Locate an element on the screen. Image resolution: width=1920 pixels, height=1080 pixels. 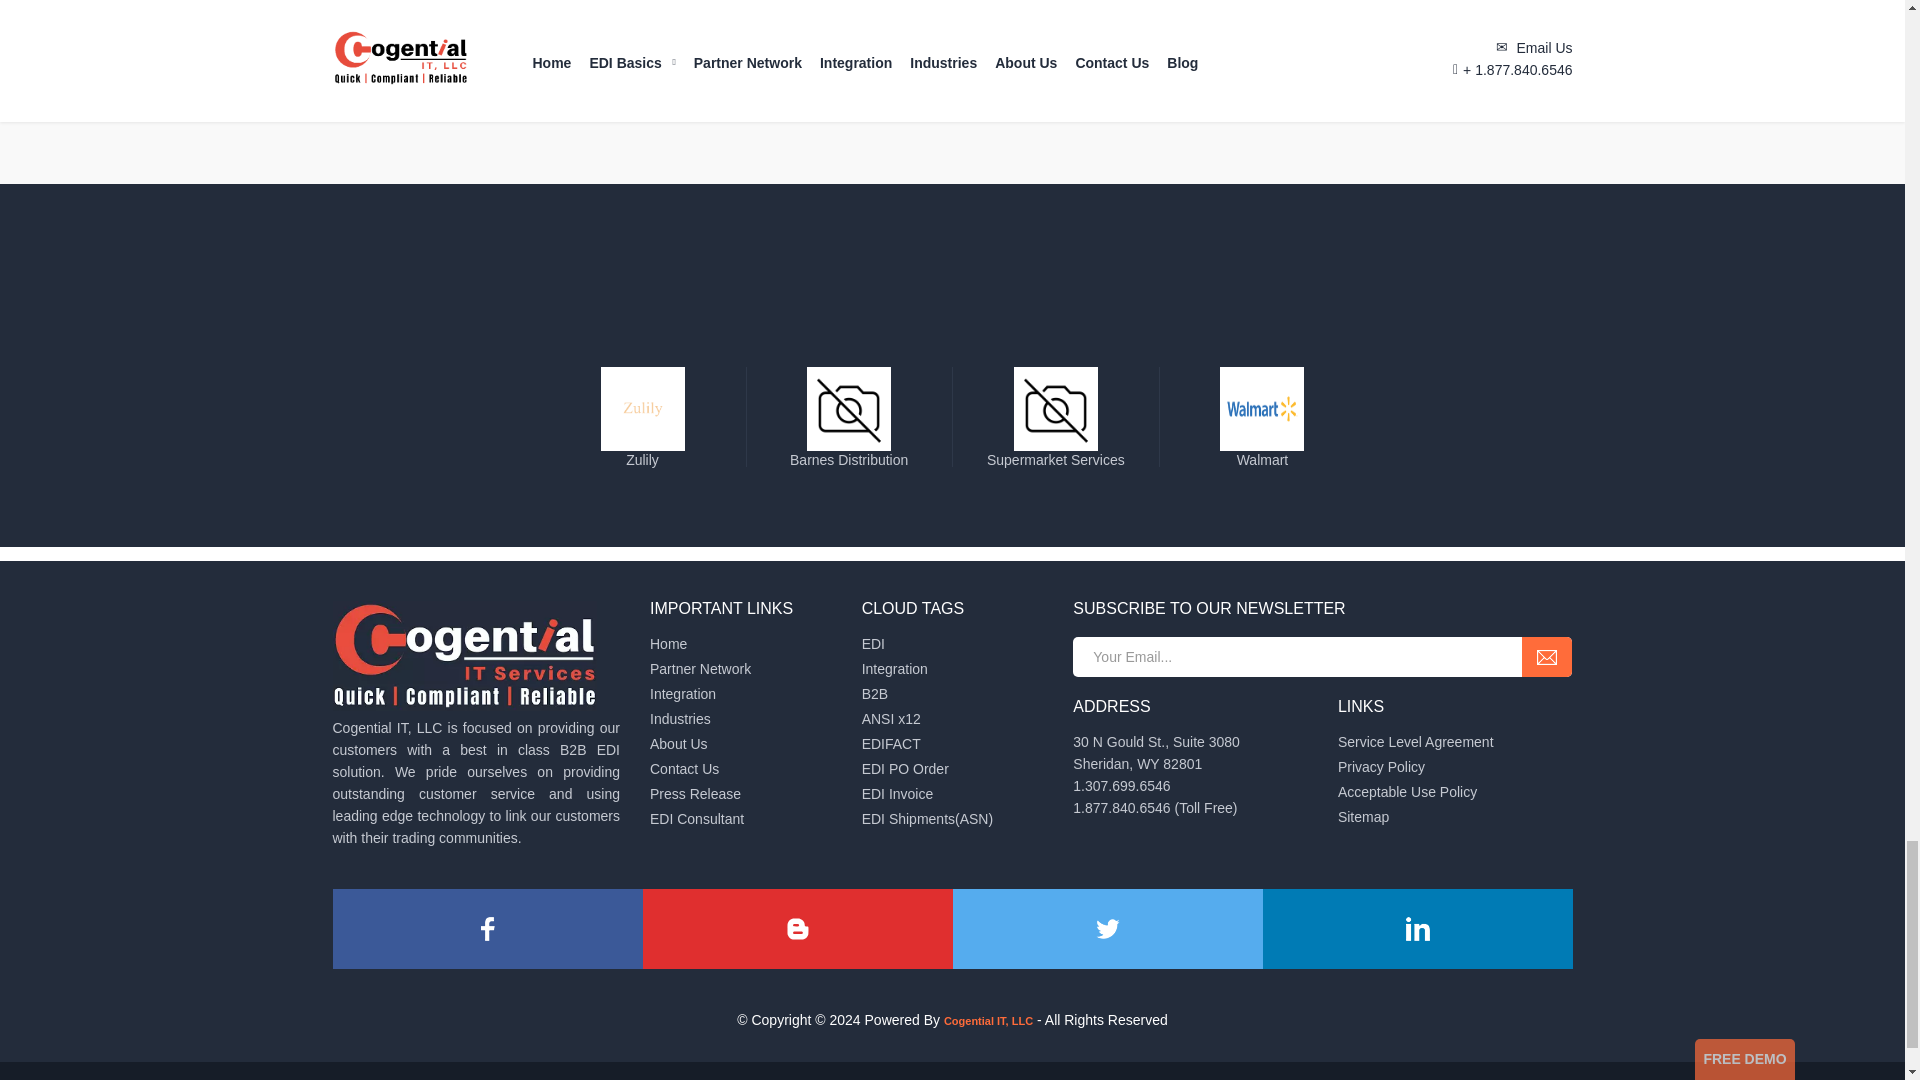
Zulily EDI is located at coordinates (642, 452).